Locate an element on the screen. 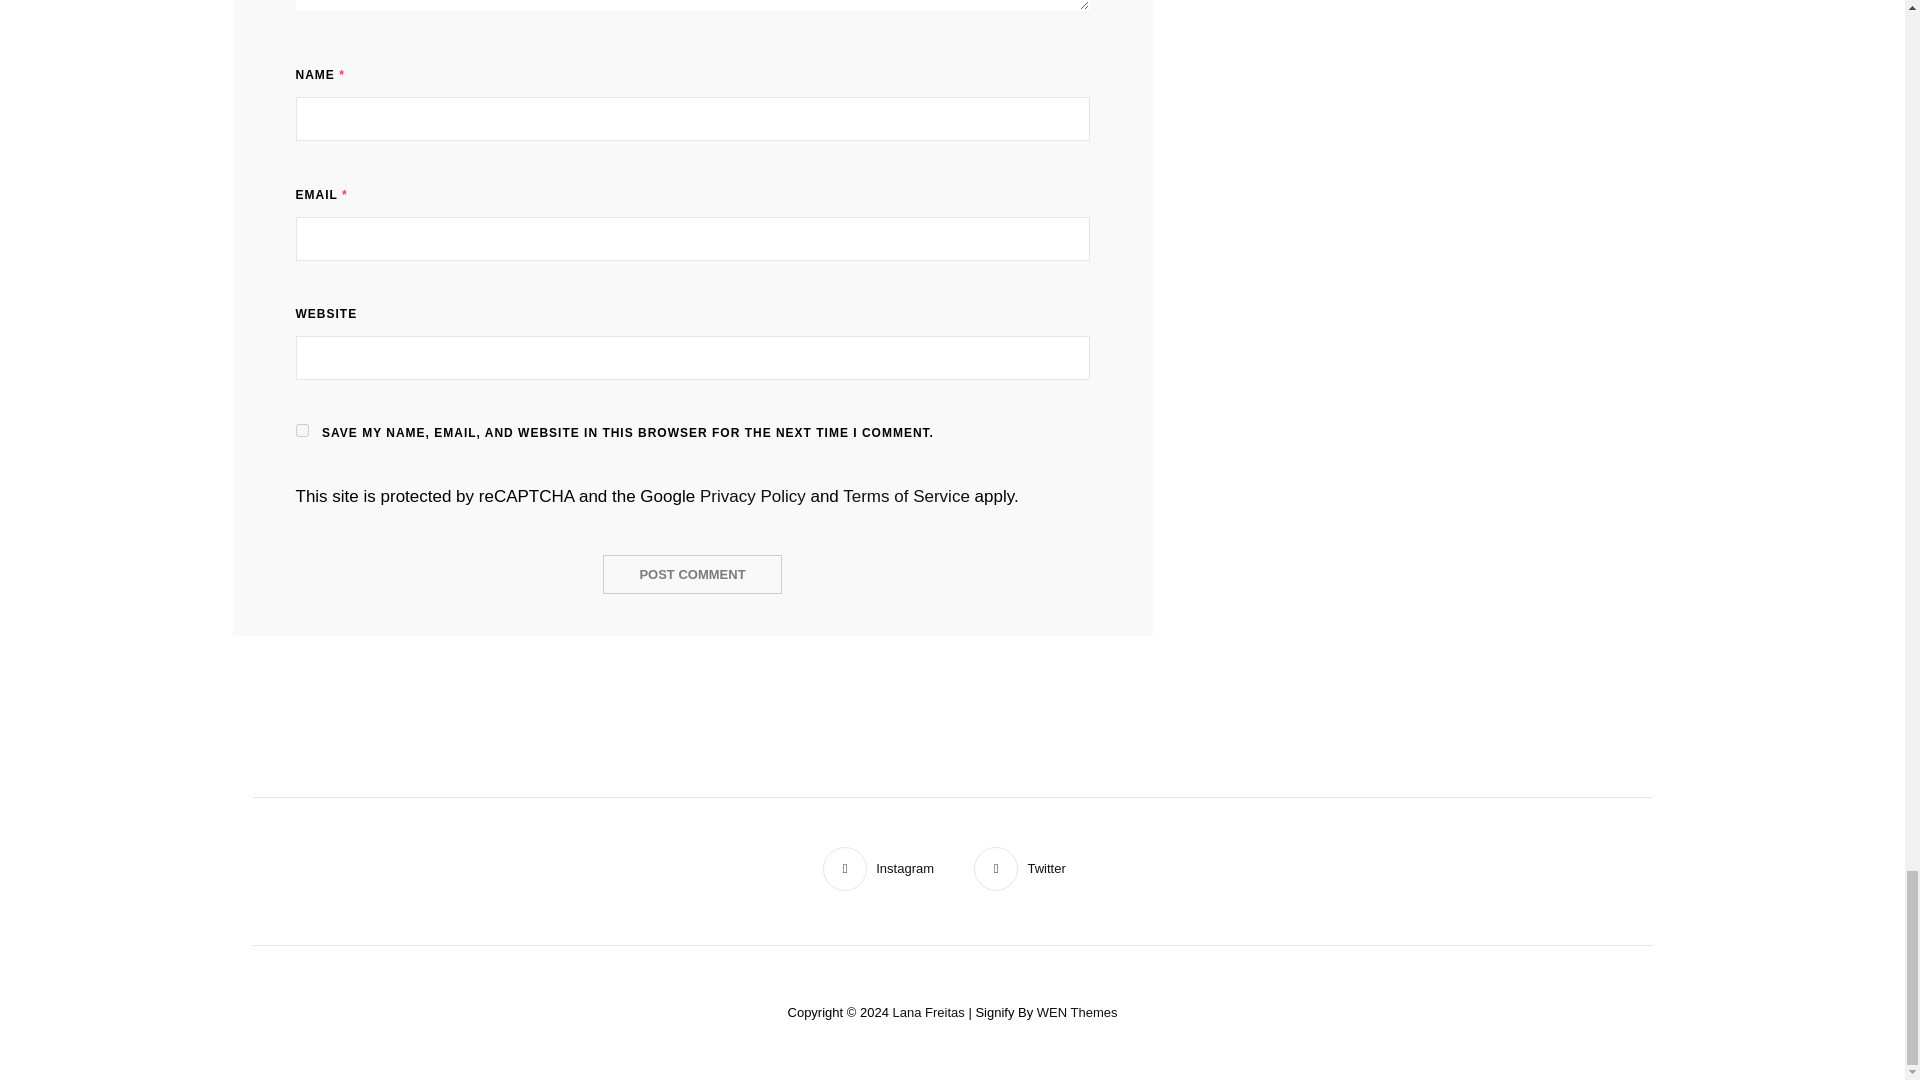 This screenshot has width=1920, height=1080. Terms of Service is located at coordinates (906, 496).